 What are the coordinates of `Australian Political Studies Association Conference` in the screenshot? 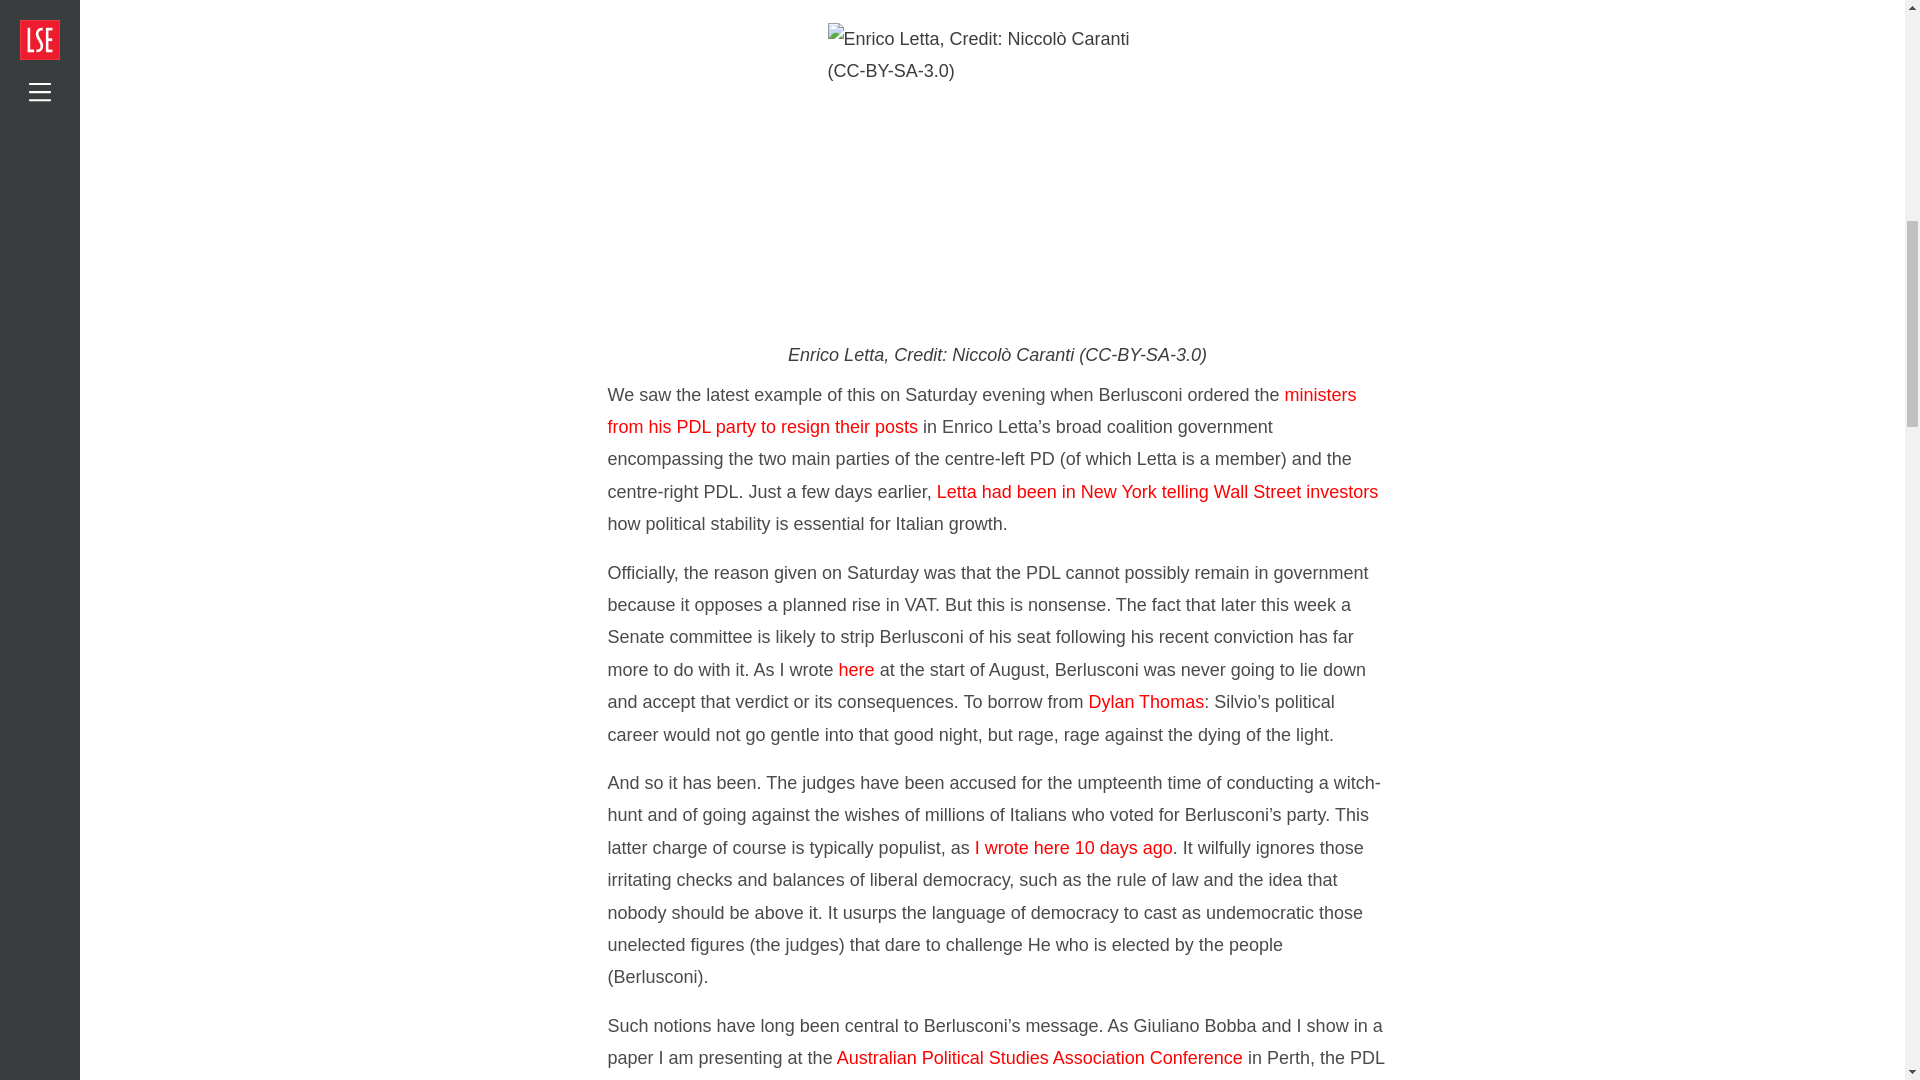 It's located at (1040, 1058).